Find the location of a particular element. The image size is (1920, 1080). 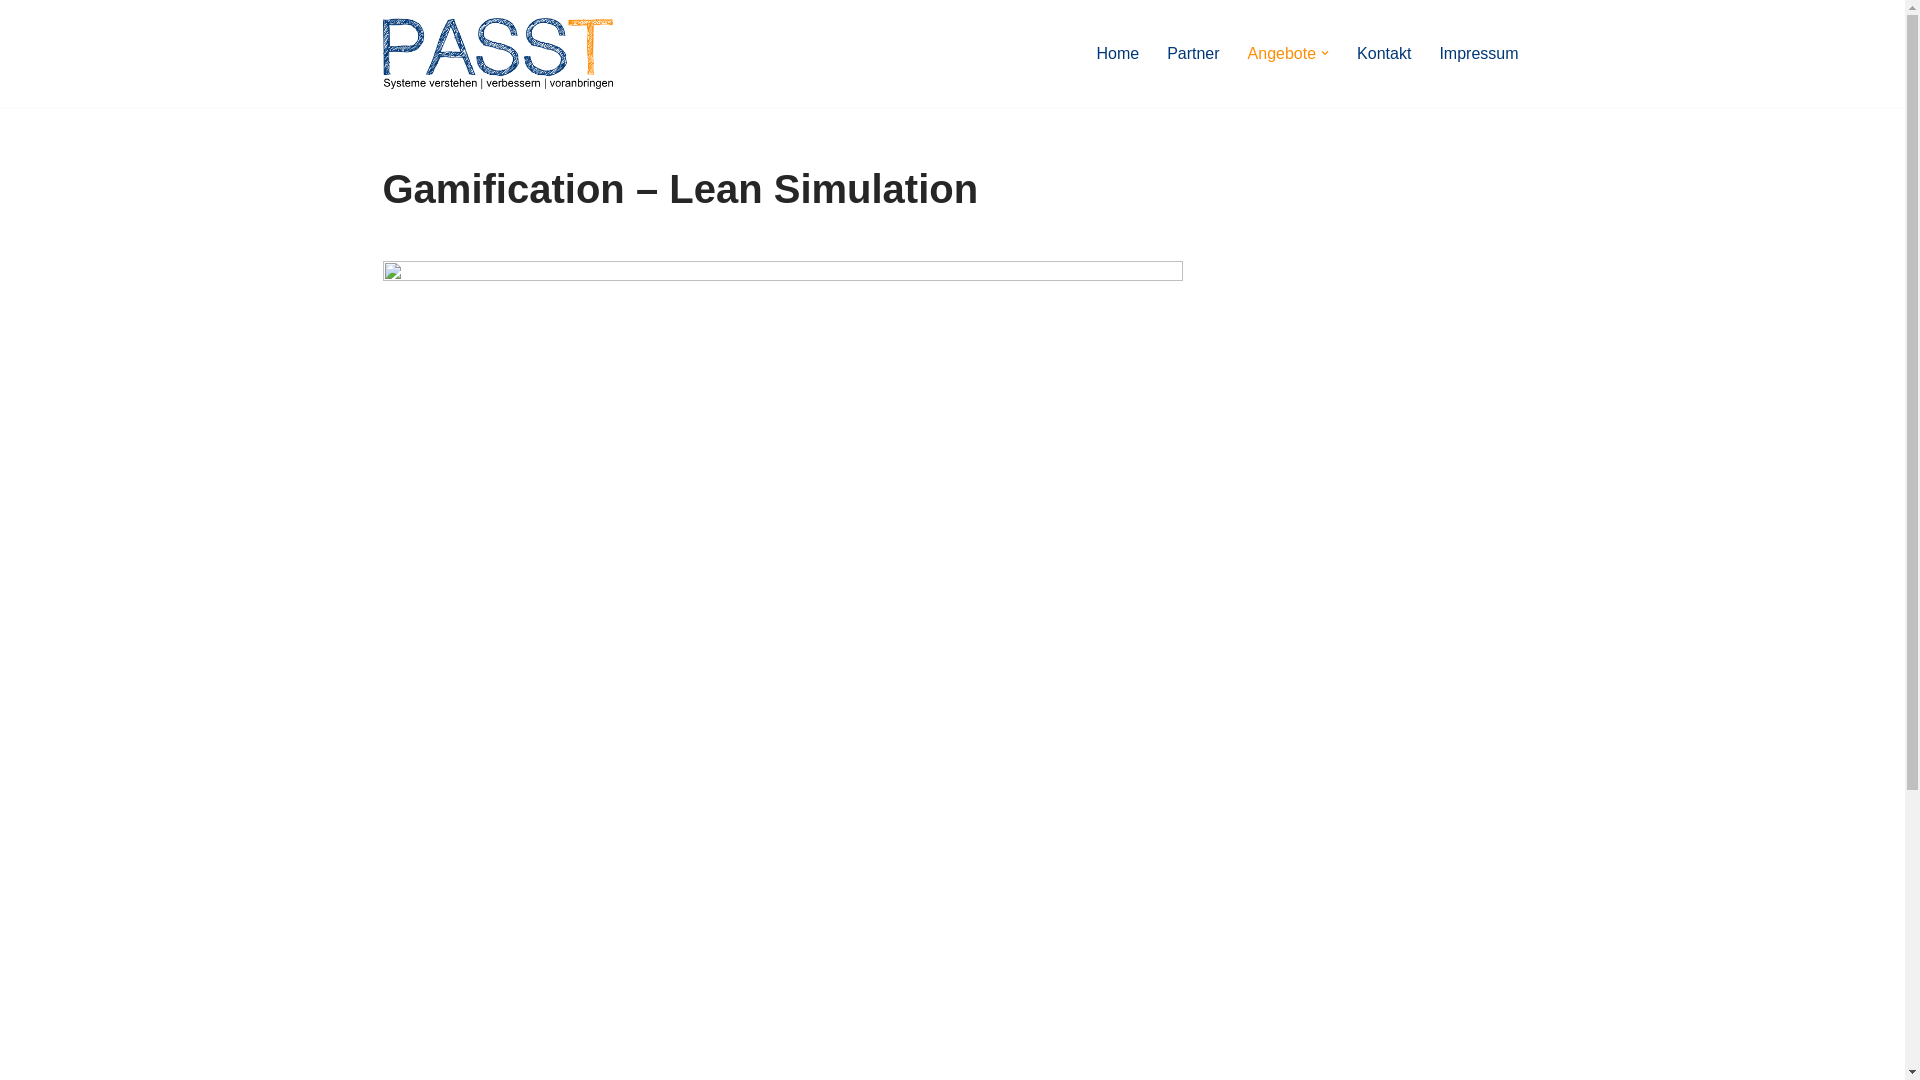

Impressum is located at coordinates (1478, 53).